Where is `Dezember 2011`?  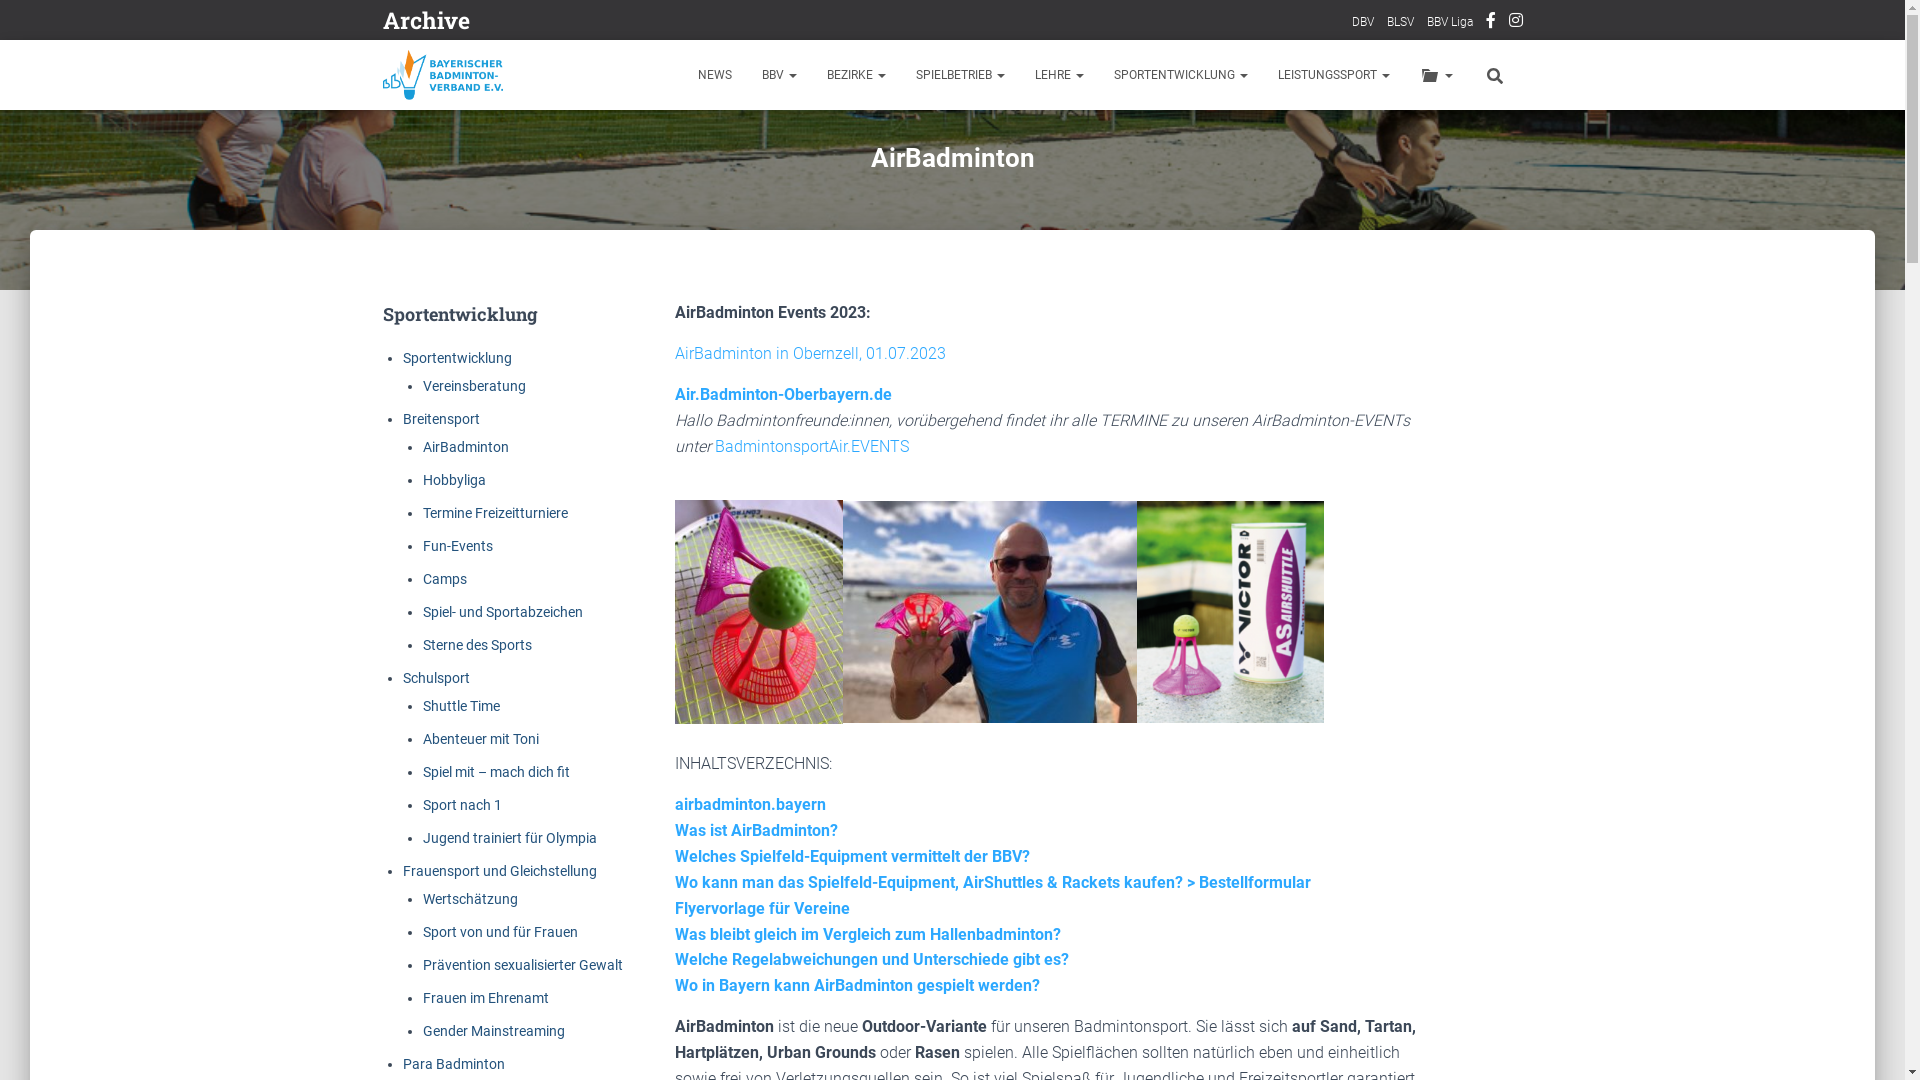 Dezember 2011 is located at coordinates (450, 945).